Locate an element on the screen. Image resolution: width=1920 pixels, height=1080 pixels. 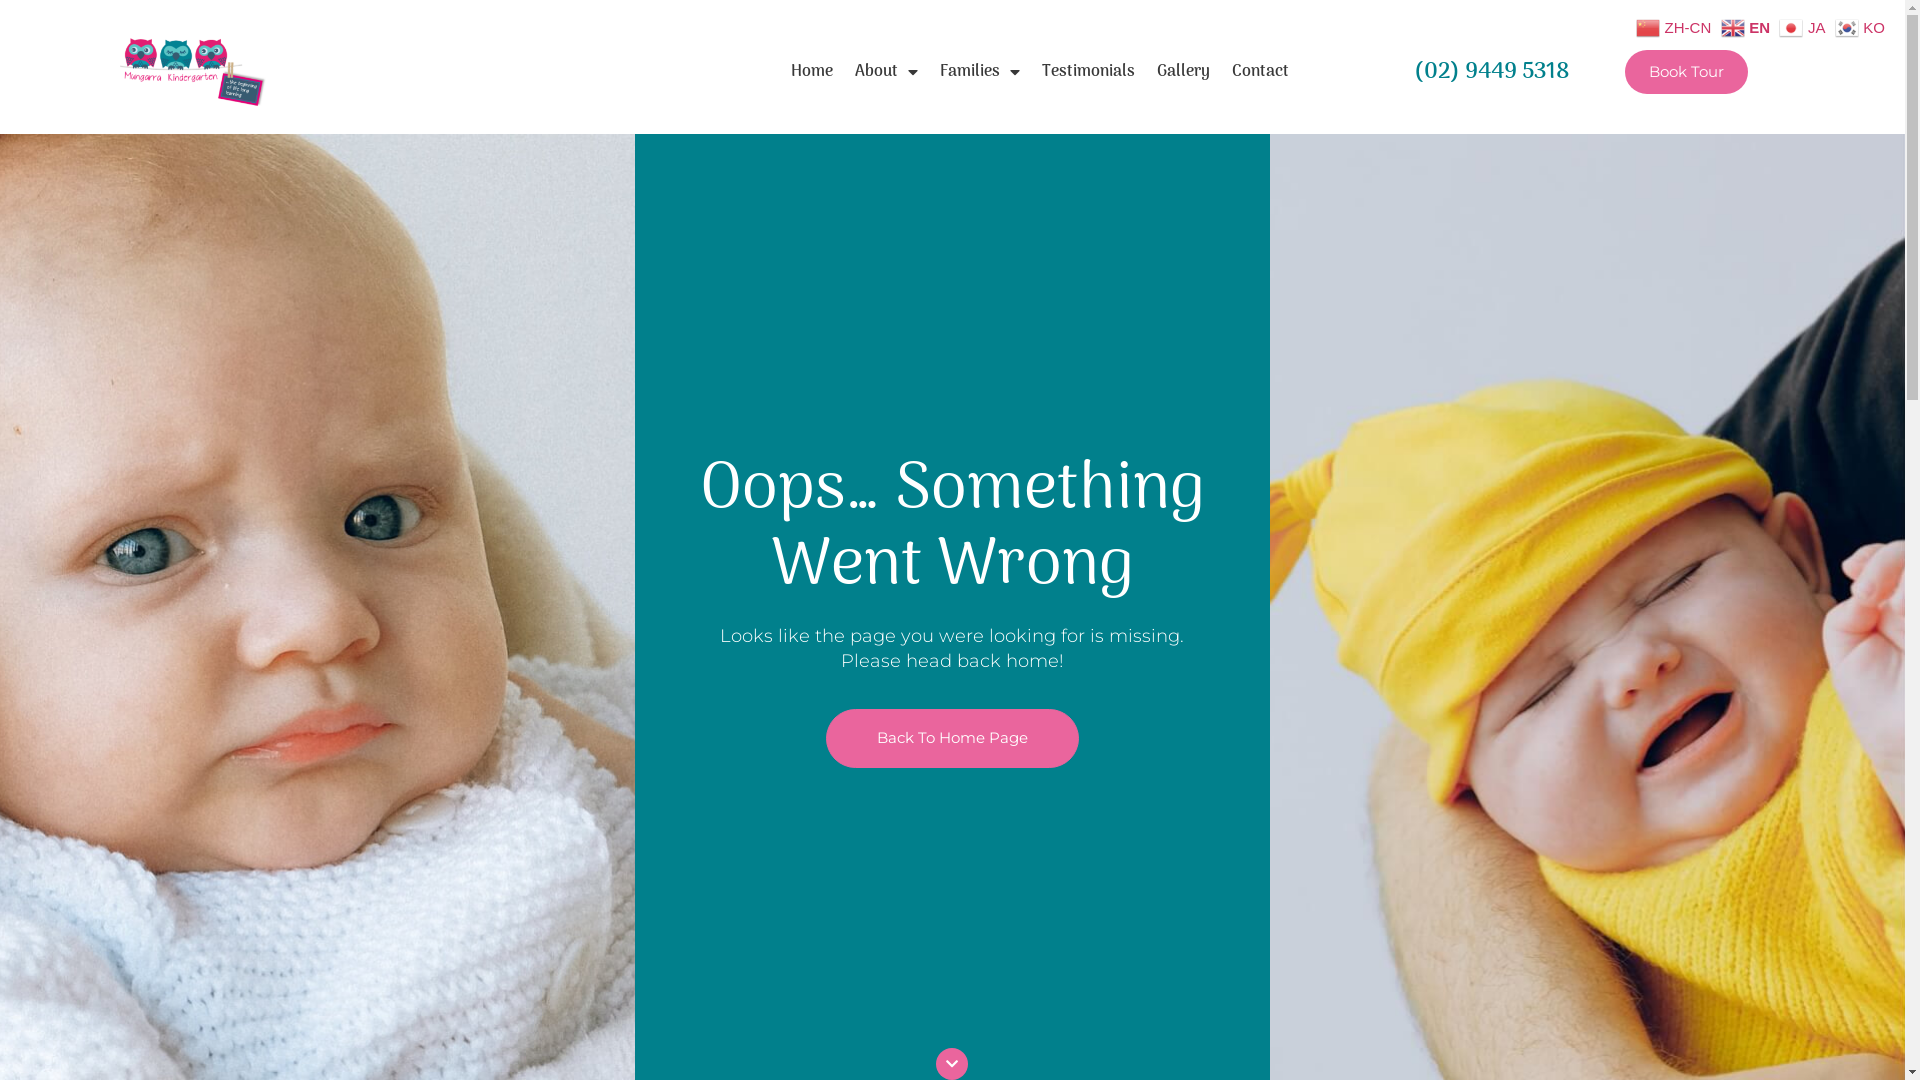
Families is located at coordinates (980, 72).